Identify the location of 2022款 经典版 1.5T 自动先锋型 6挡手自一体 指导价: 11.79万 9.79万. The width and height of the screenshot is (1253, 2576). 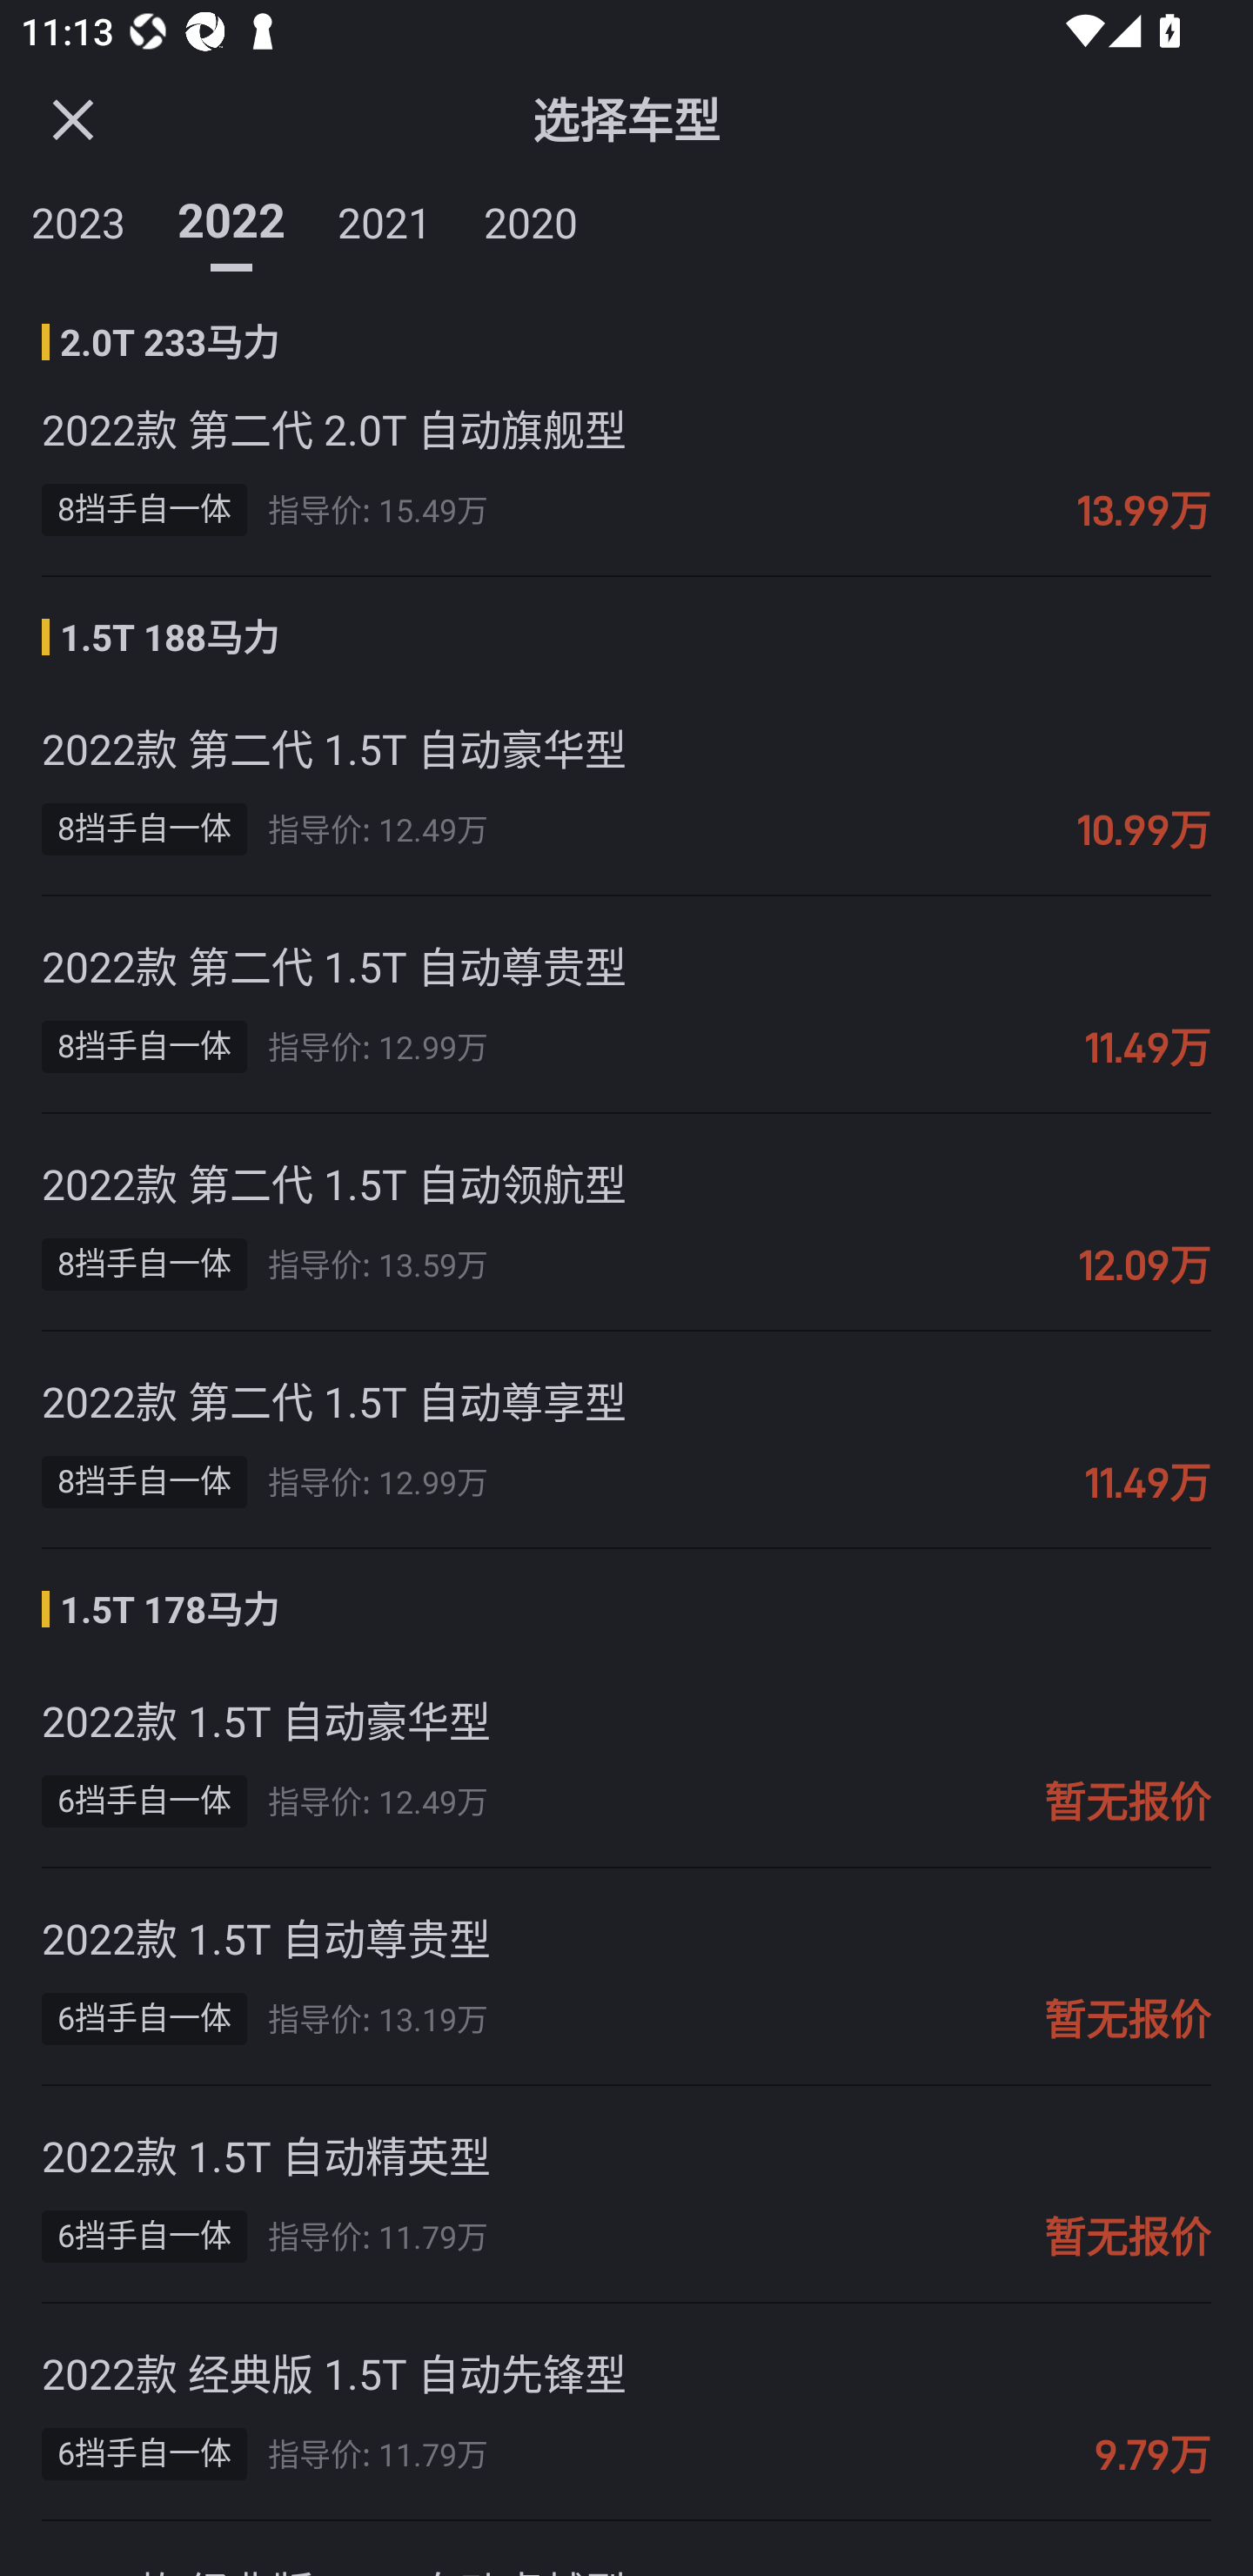
(626, 2412).